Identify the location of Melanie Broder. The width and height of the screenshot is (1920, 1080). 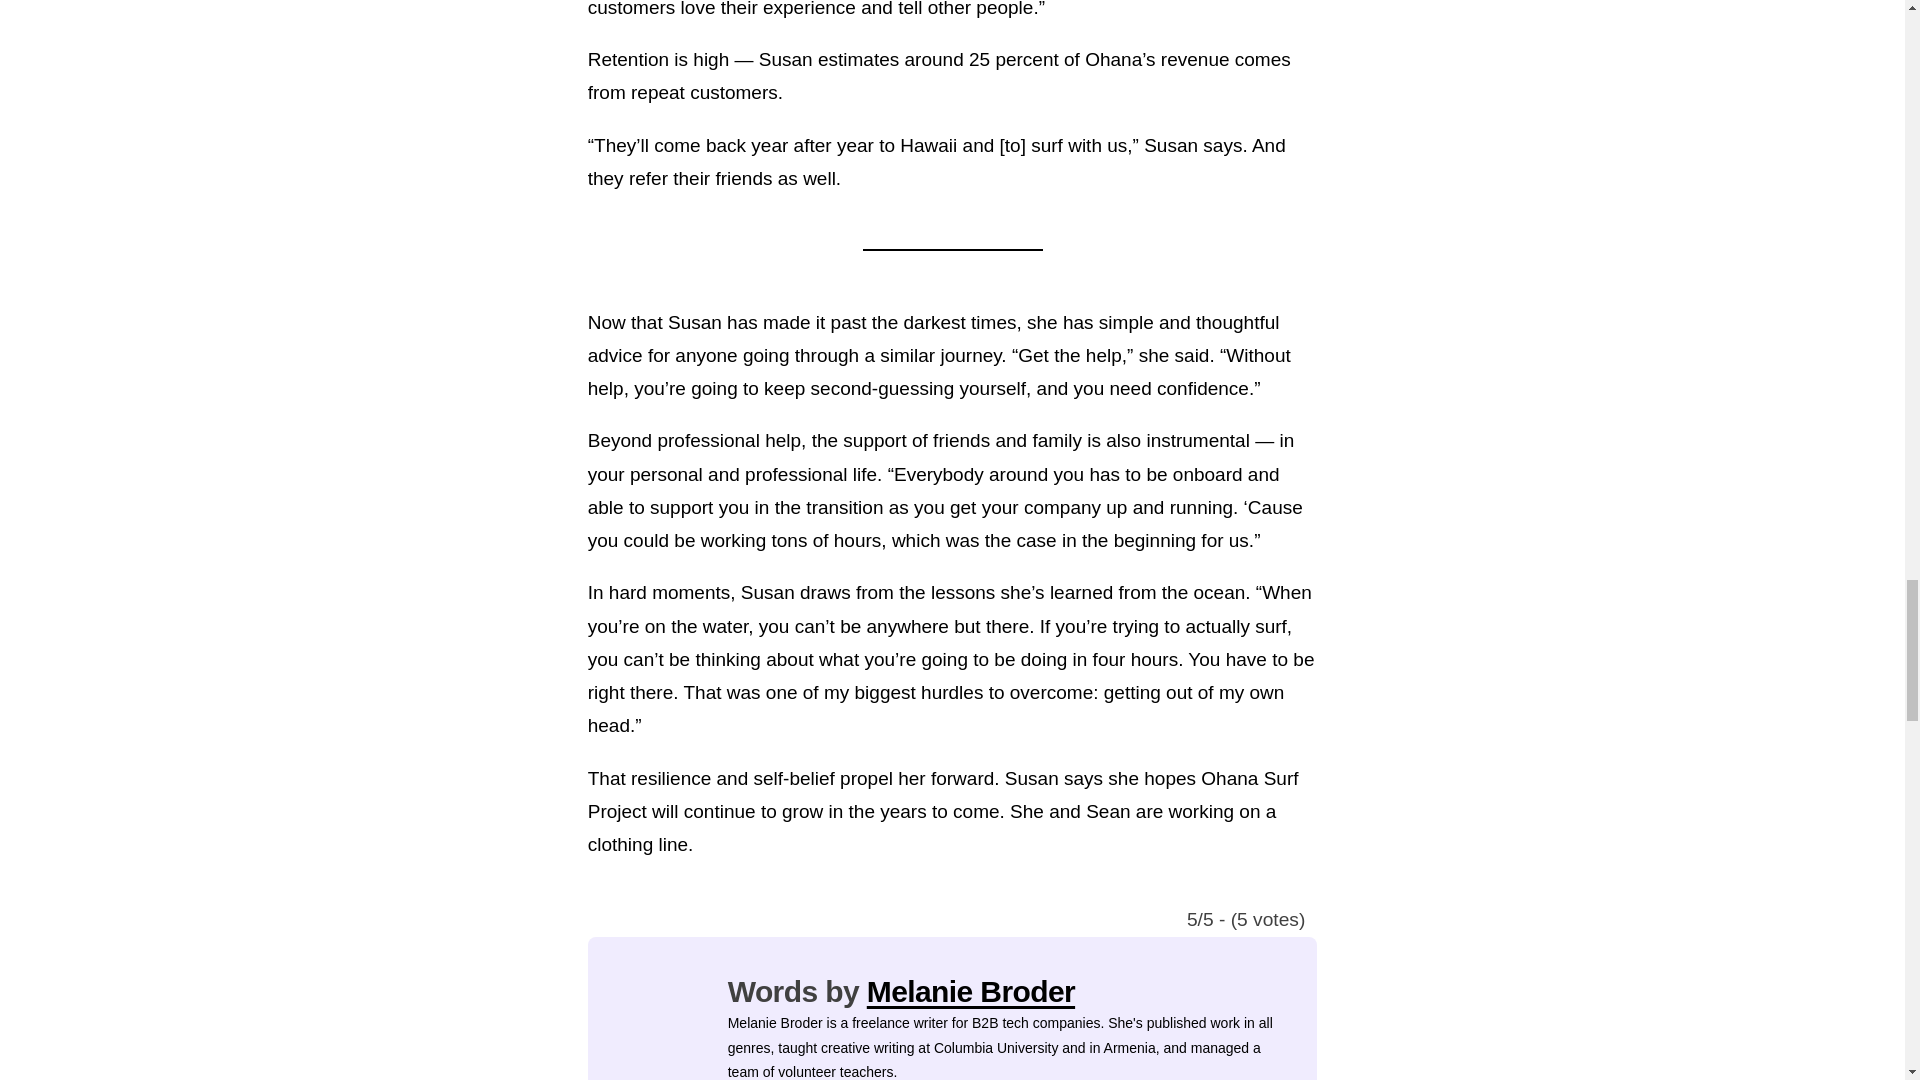
(971, 991).